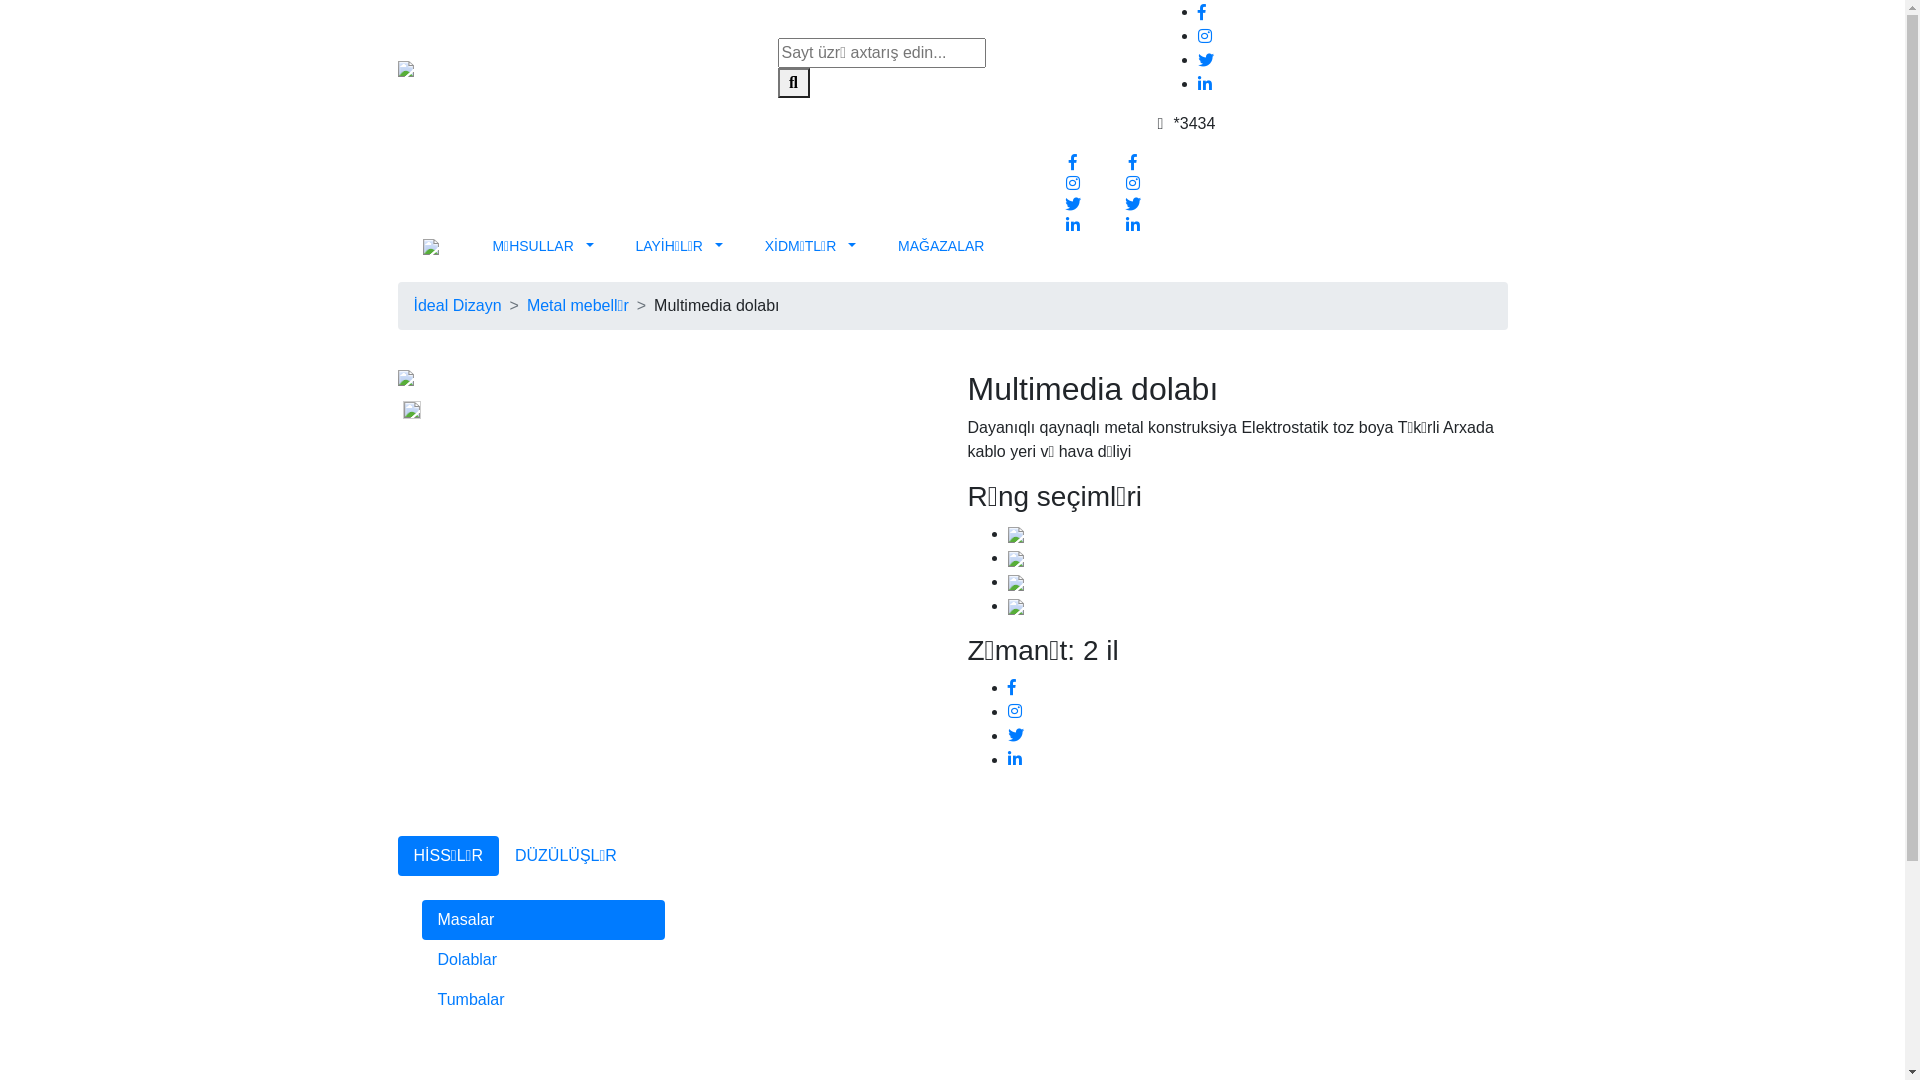 This screenshot has width=1920, height=1080. What do you see at coordinates (544, 960) in the screenshot?
I see `Dolablar` at bounding box center [544, 960].